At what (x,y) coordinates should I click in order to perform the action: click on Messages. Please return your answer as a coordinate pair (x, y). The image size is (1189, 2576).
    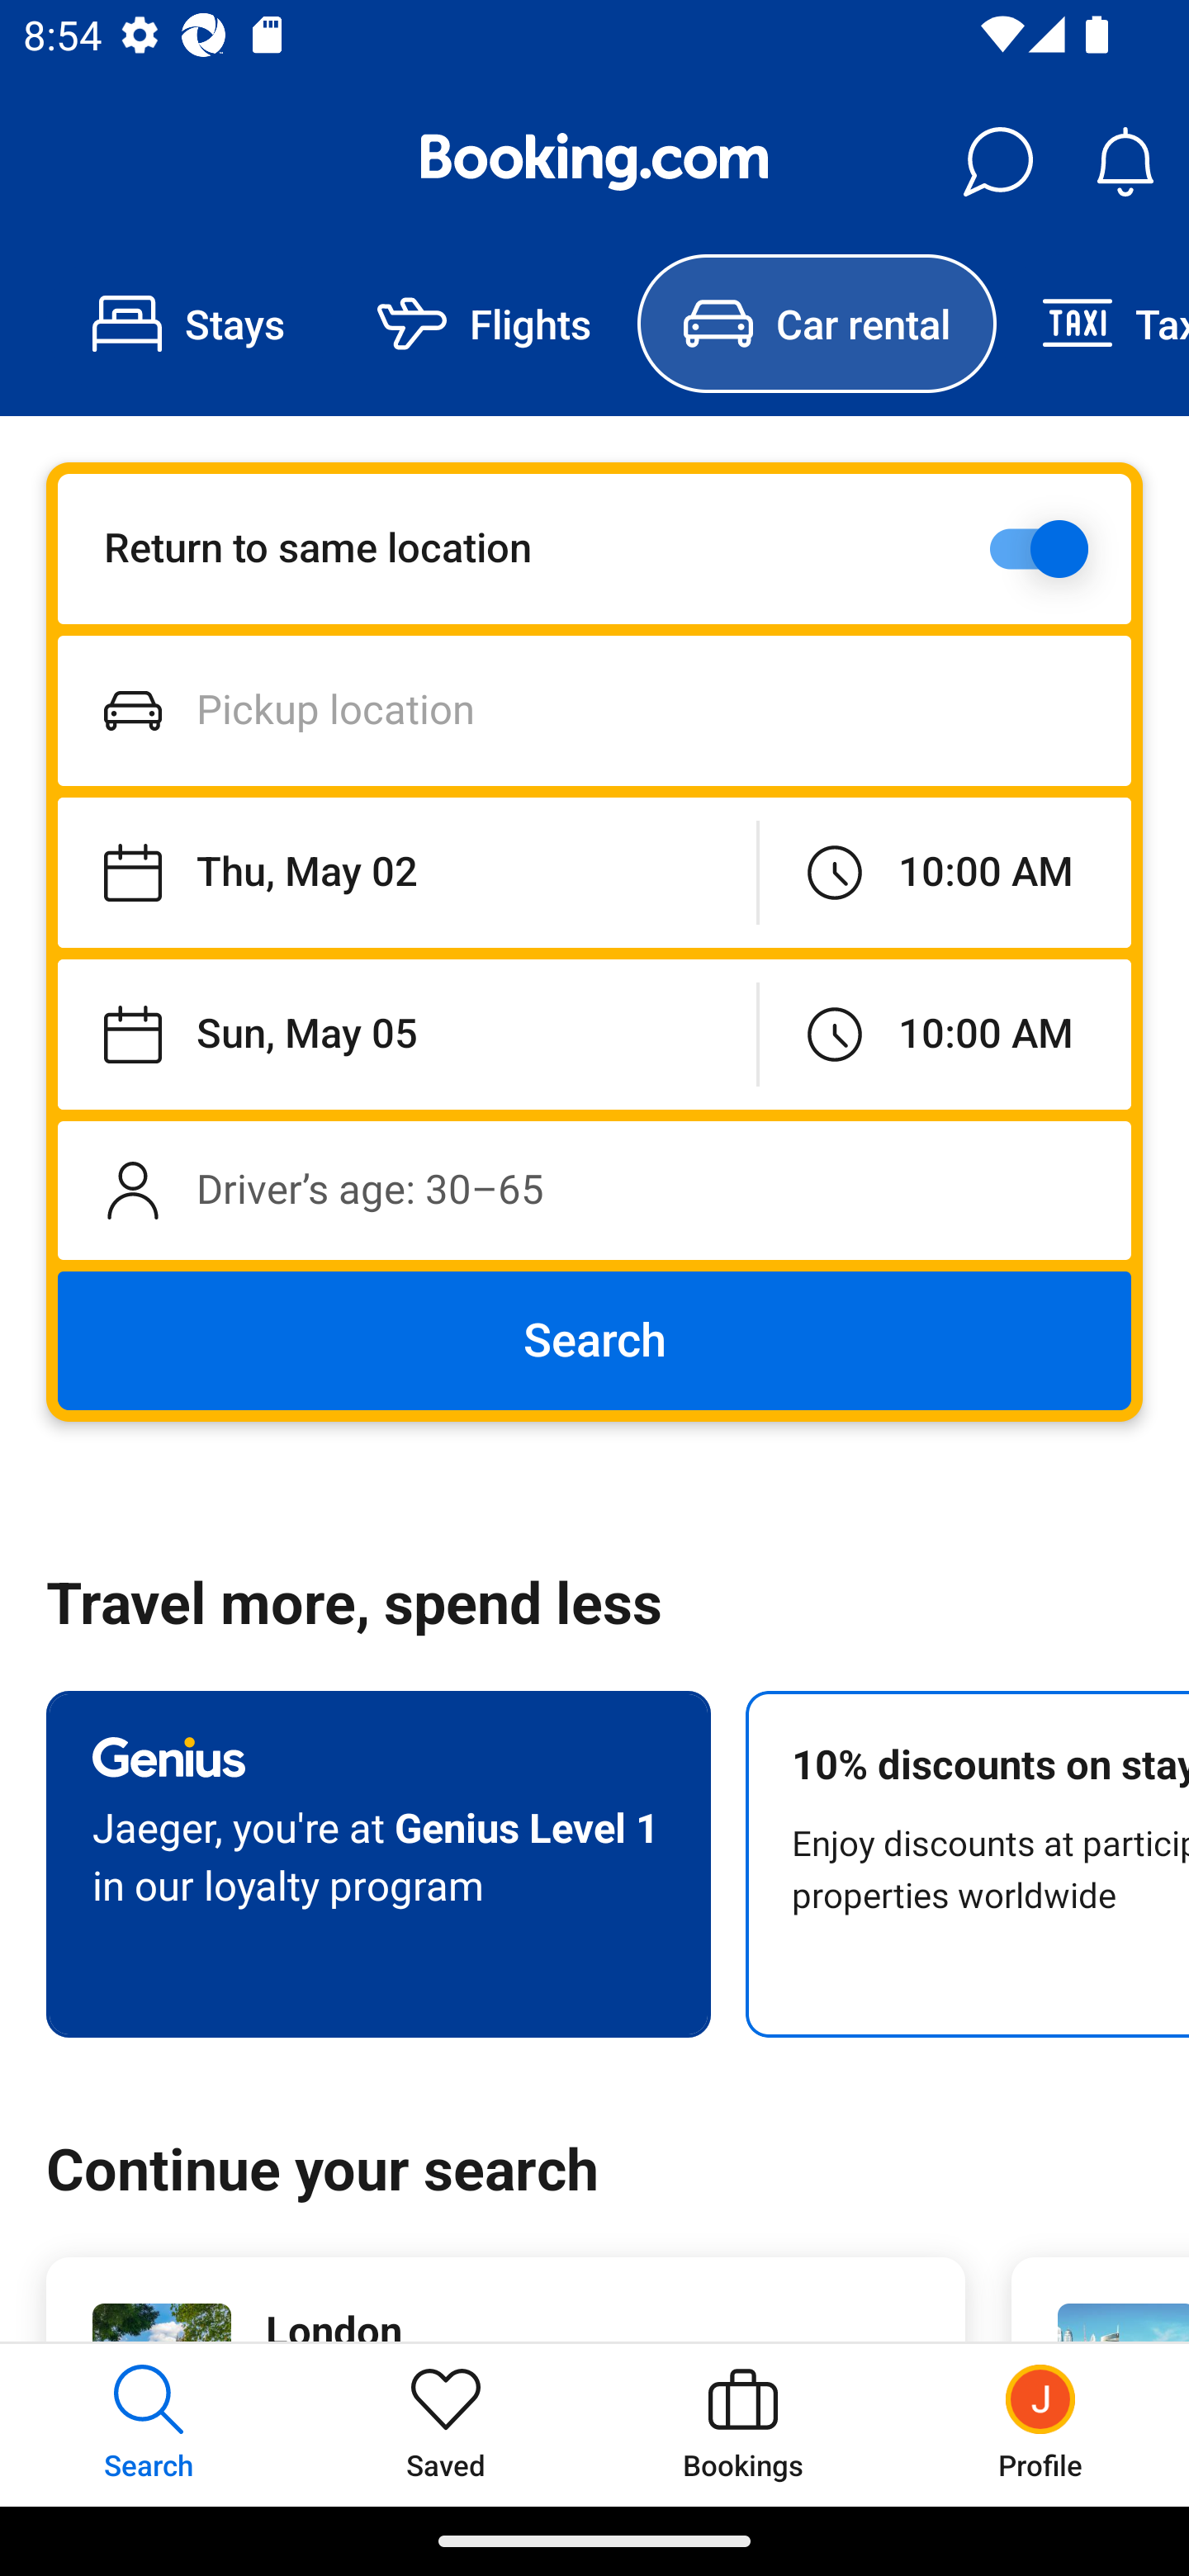
    Looking at the image, I should click on (997, 162).